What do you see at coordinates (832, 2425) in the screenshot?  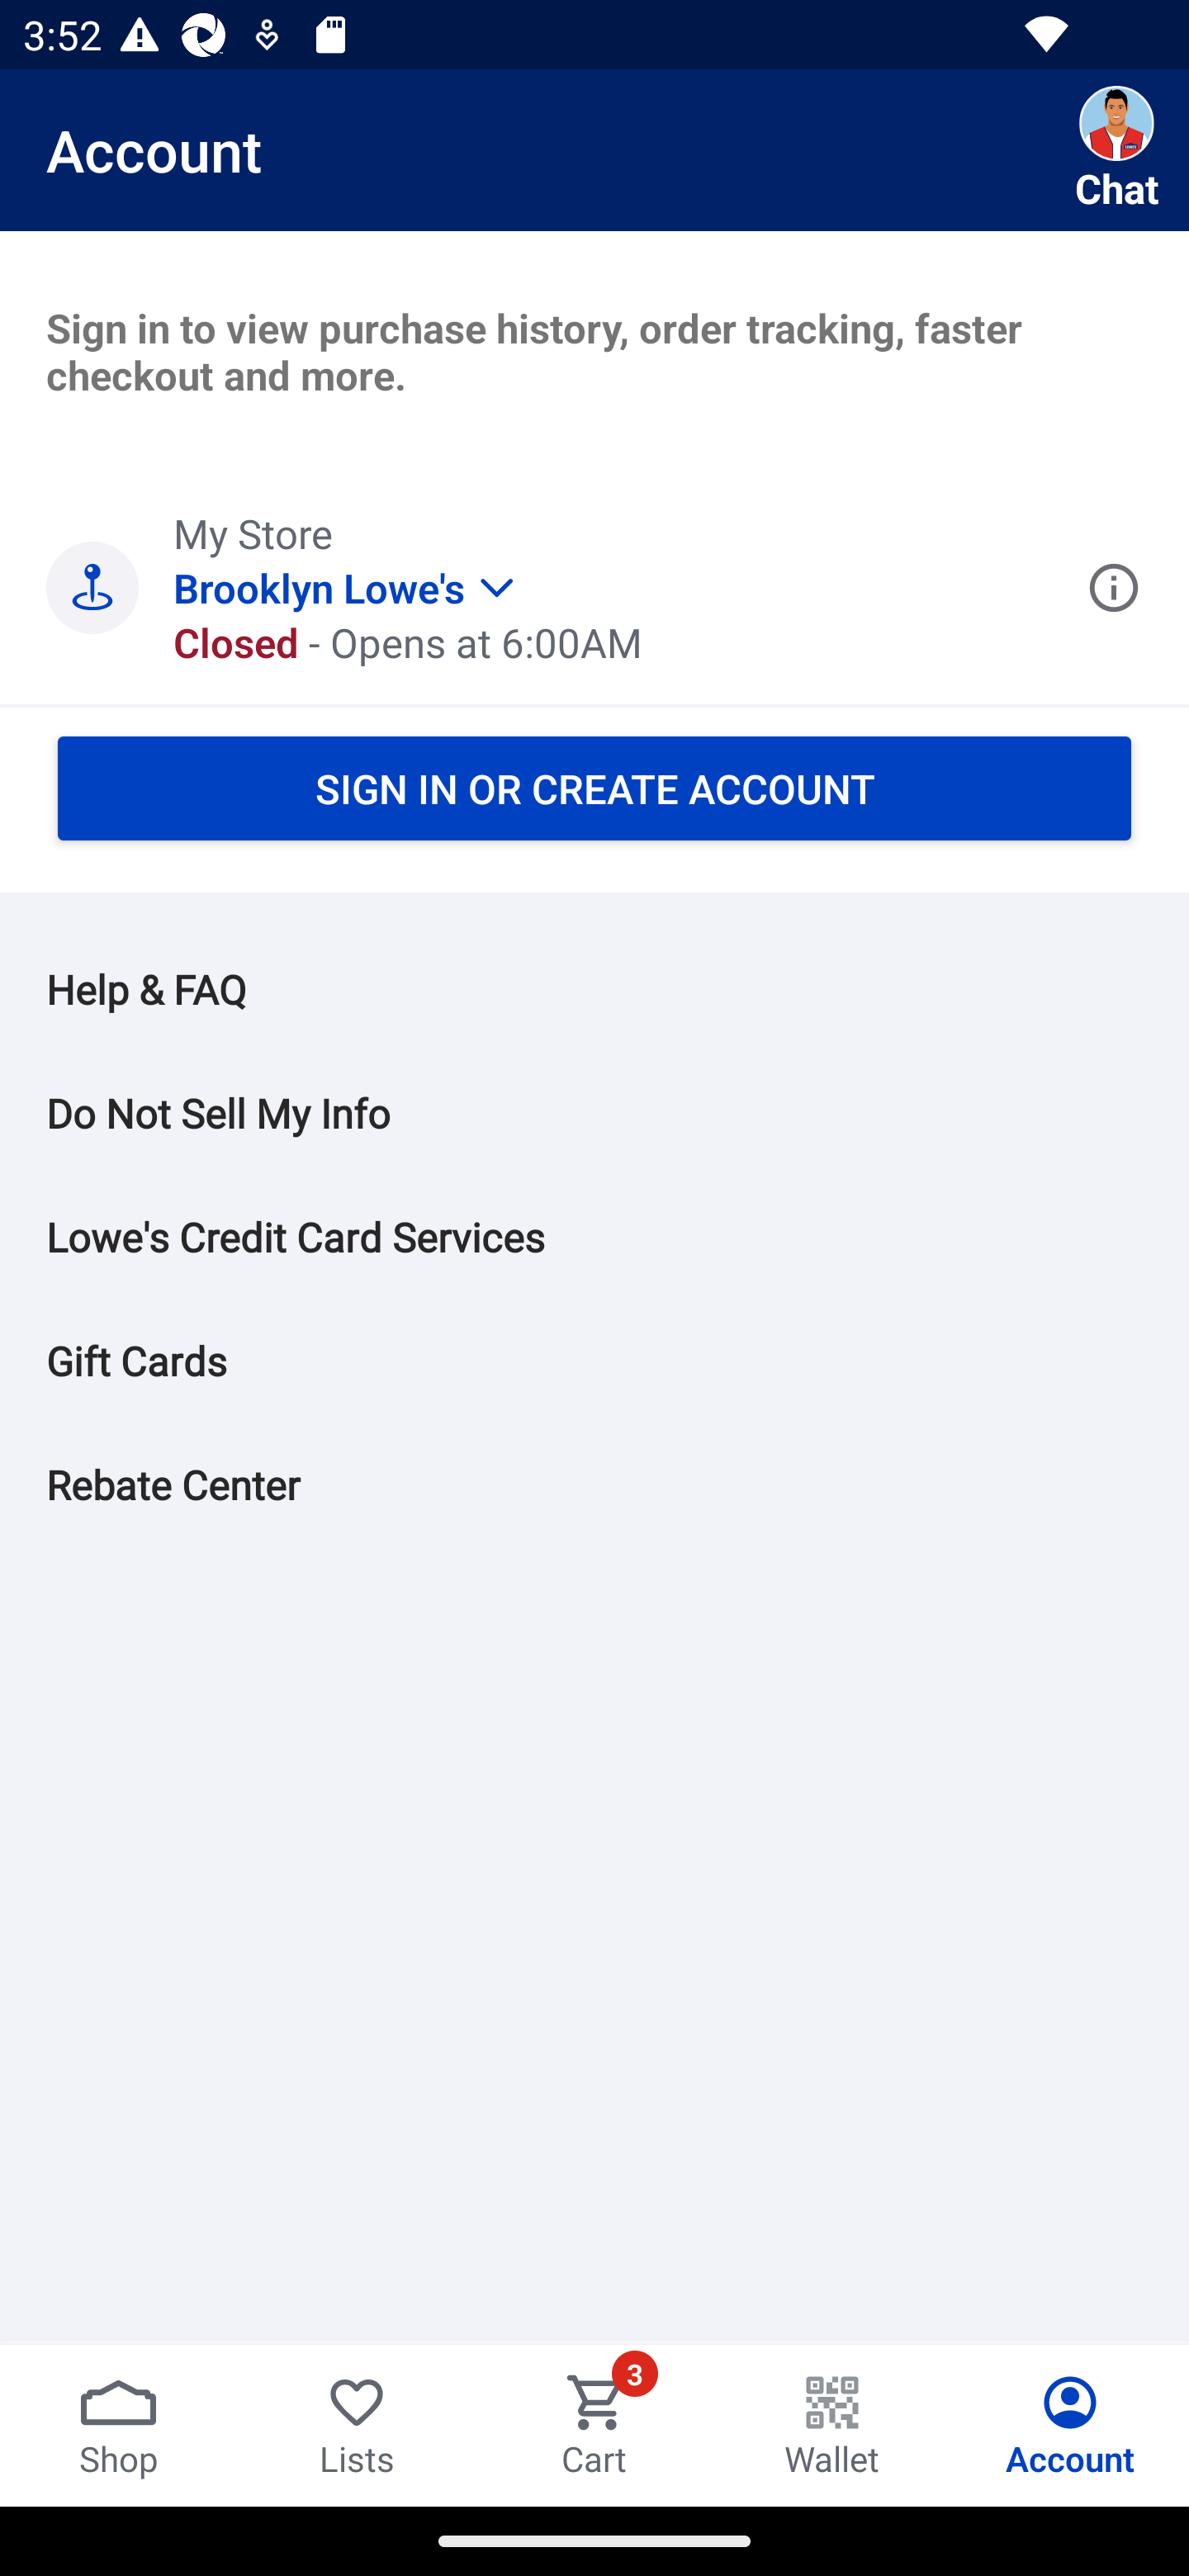 I see `Wallet` at bounding box center [832, 2425].